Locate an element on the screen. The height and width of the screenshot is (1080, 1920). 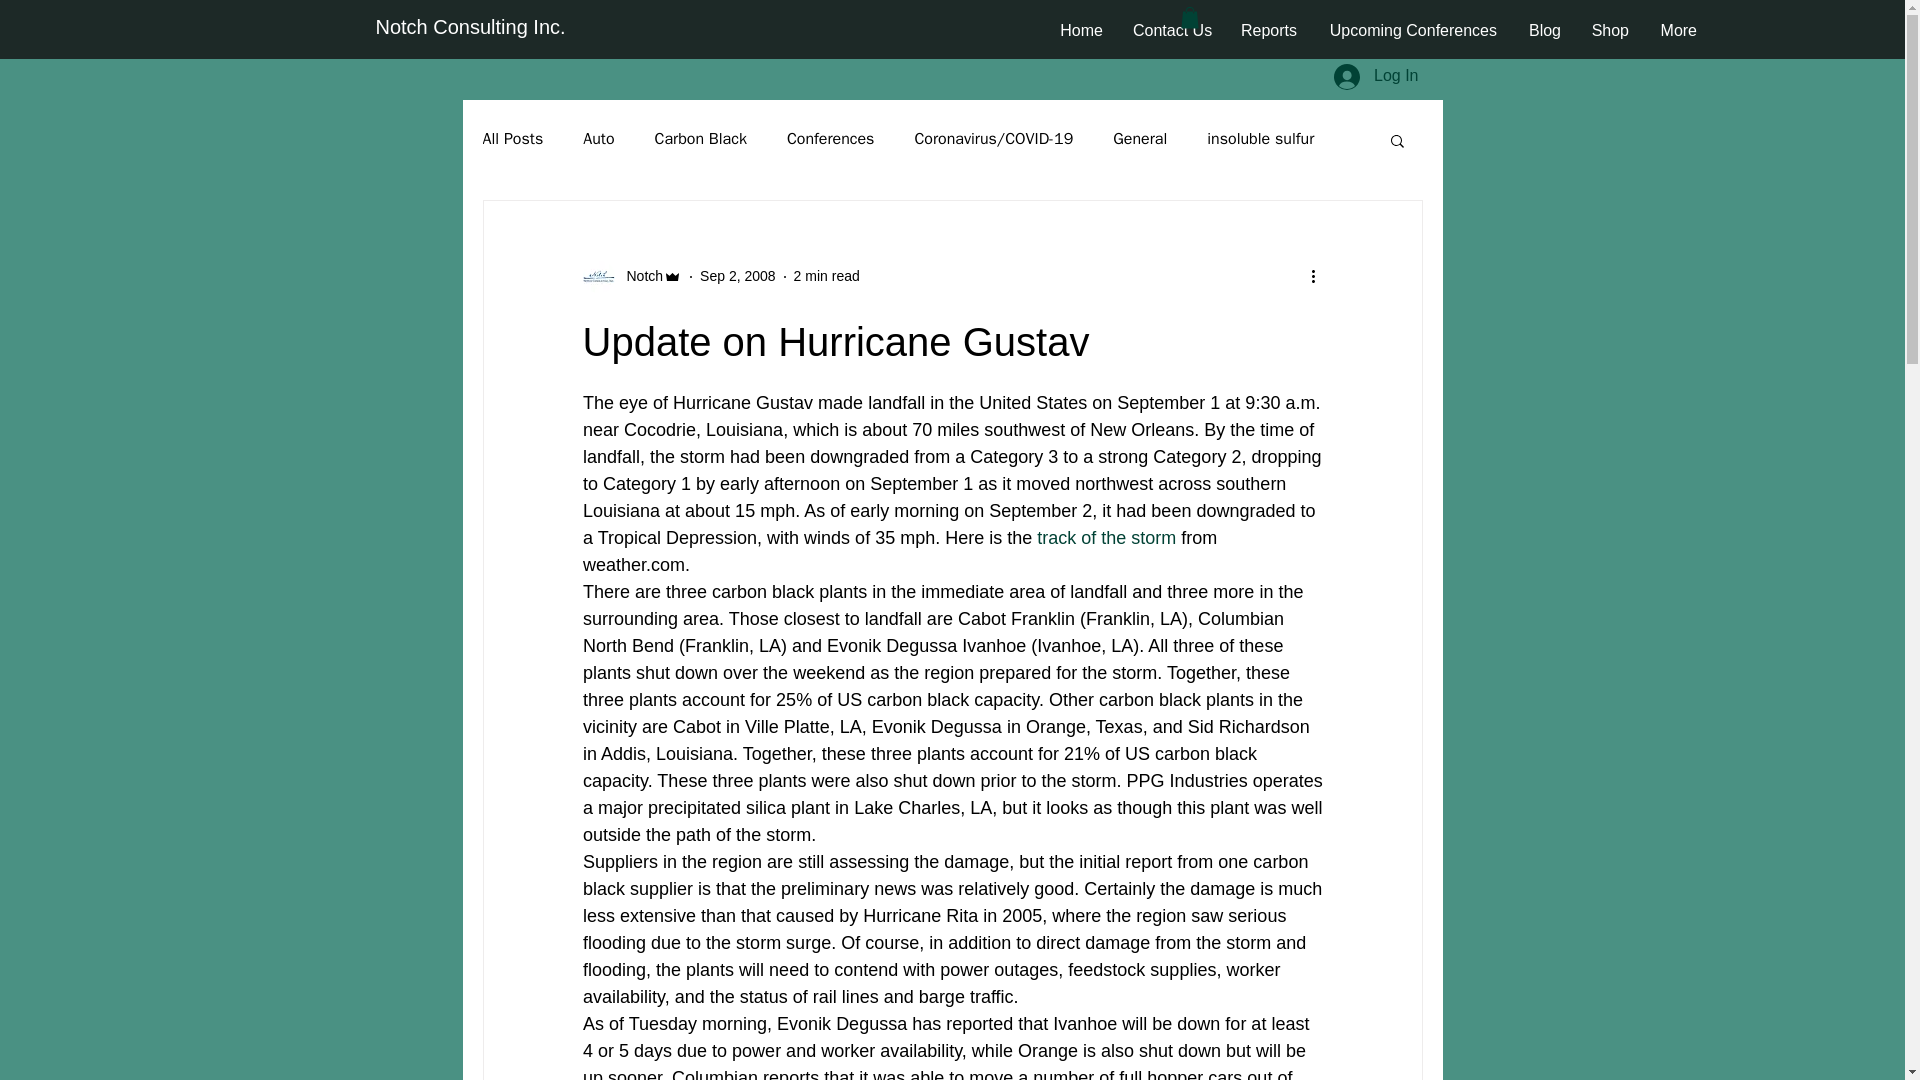
Home is located at coordinates (1080, 31).